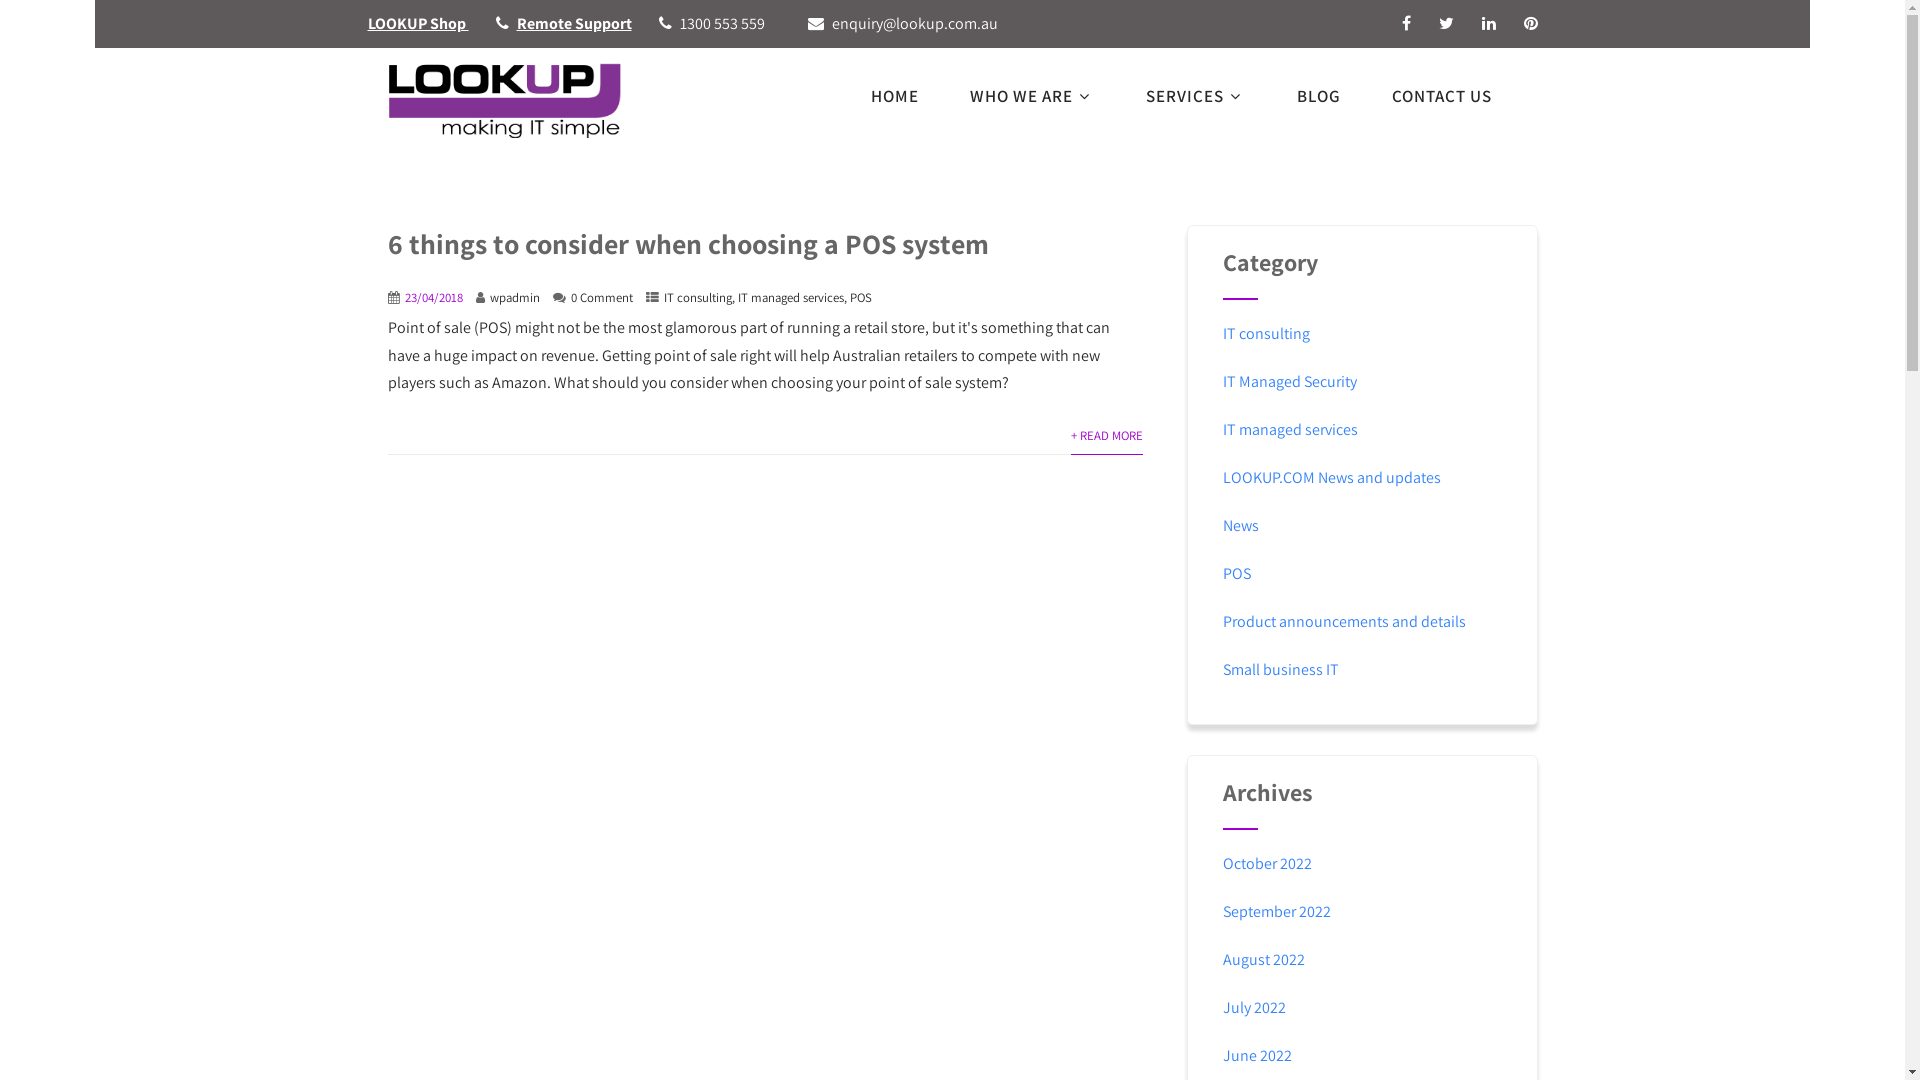 This screenshot has height=1080, width=1920. I want to click on WHO WE ARE, so click(1032, 96).